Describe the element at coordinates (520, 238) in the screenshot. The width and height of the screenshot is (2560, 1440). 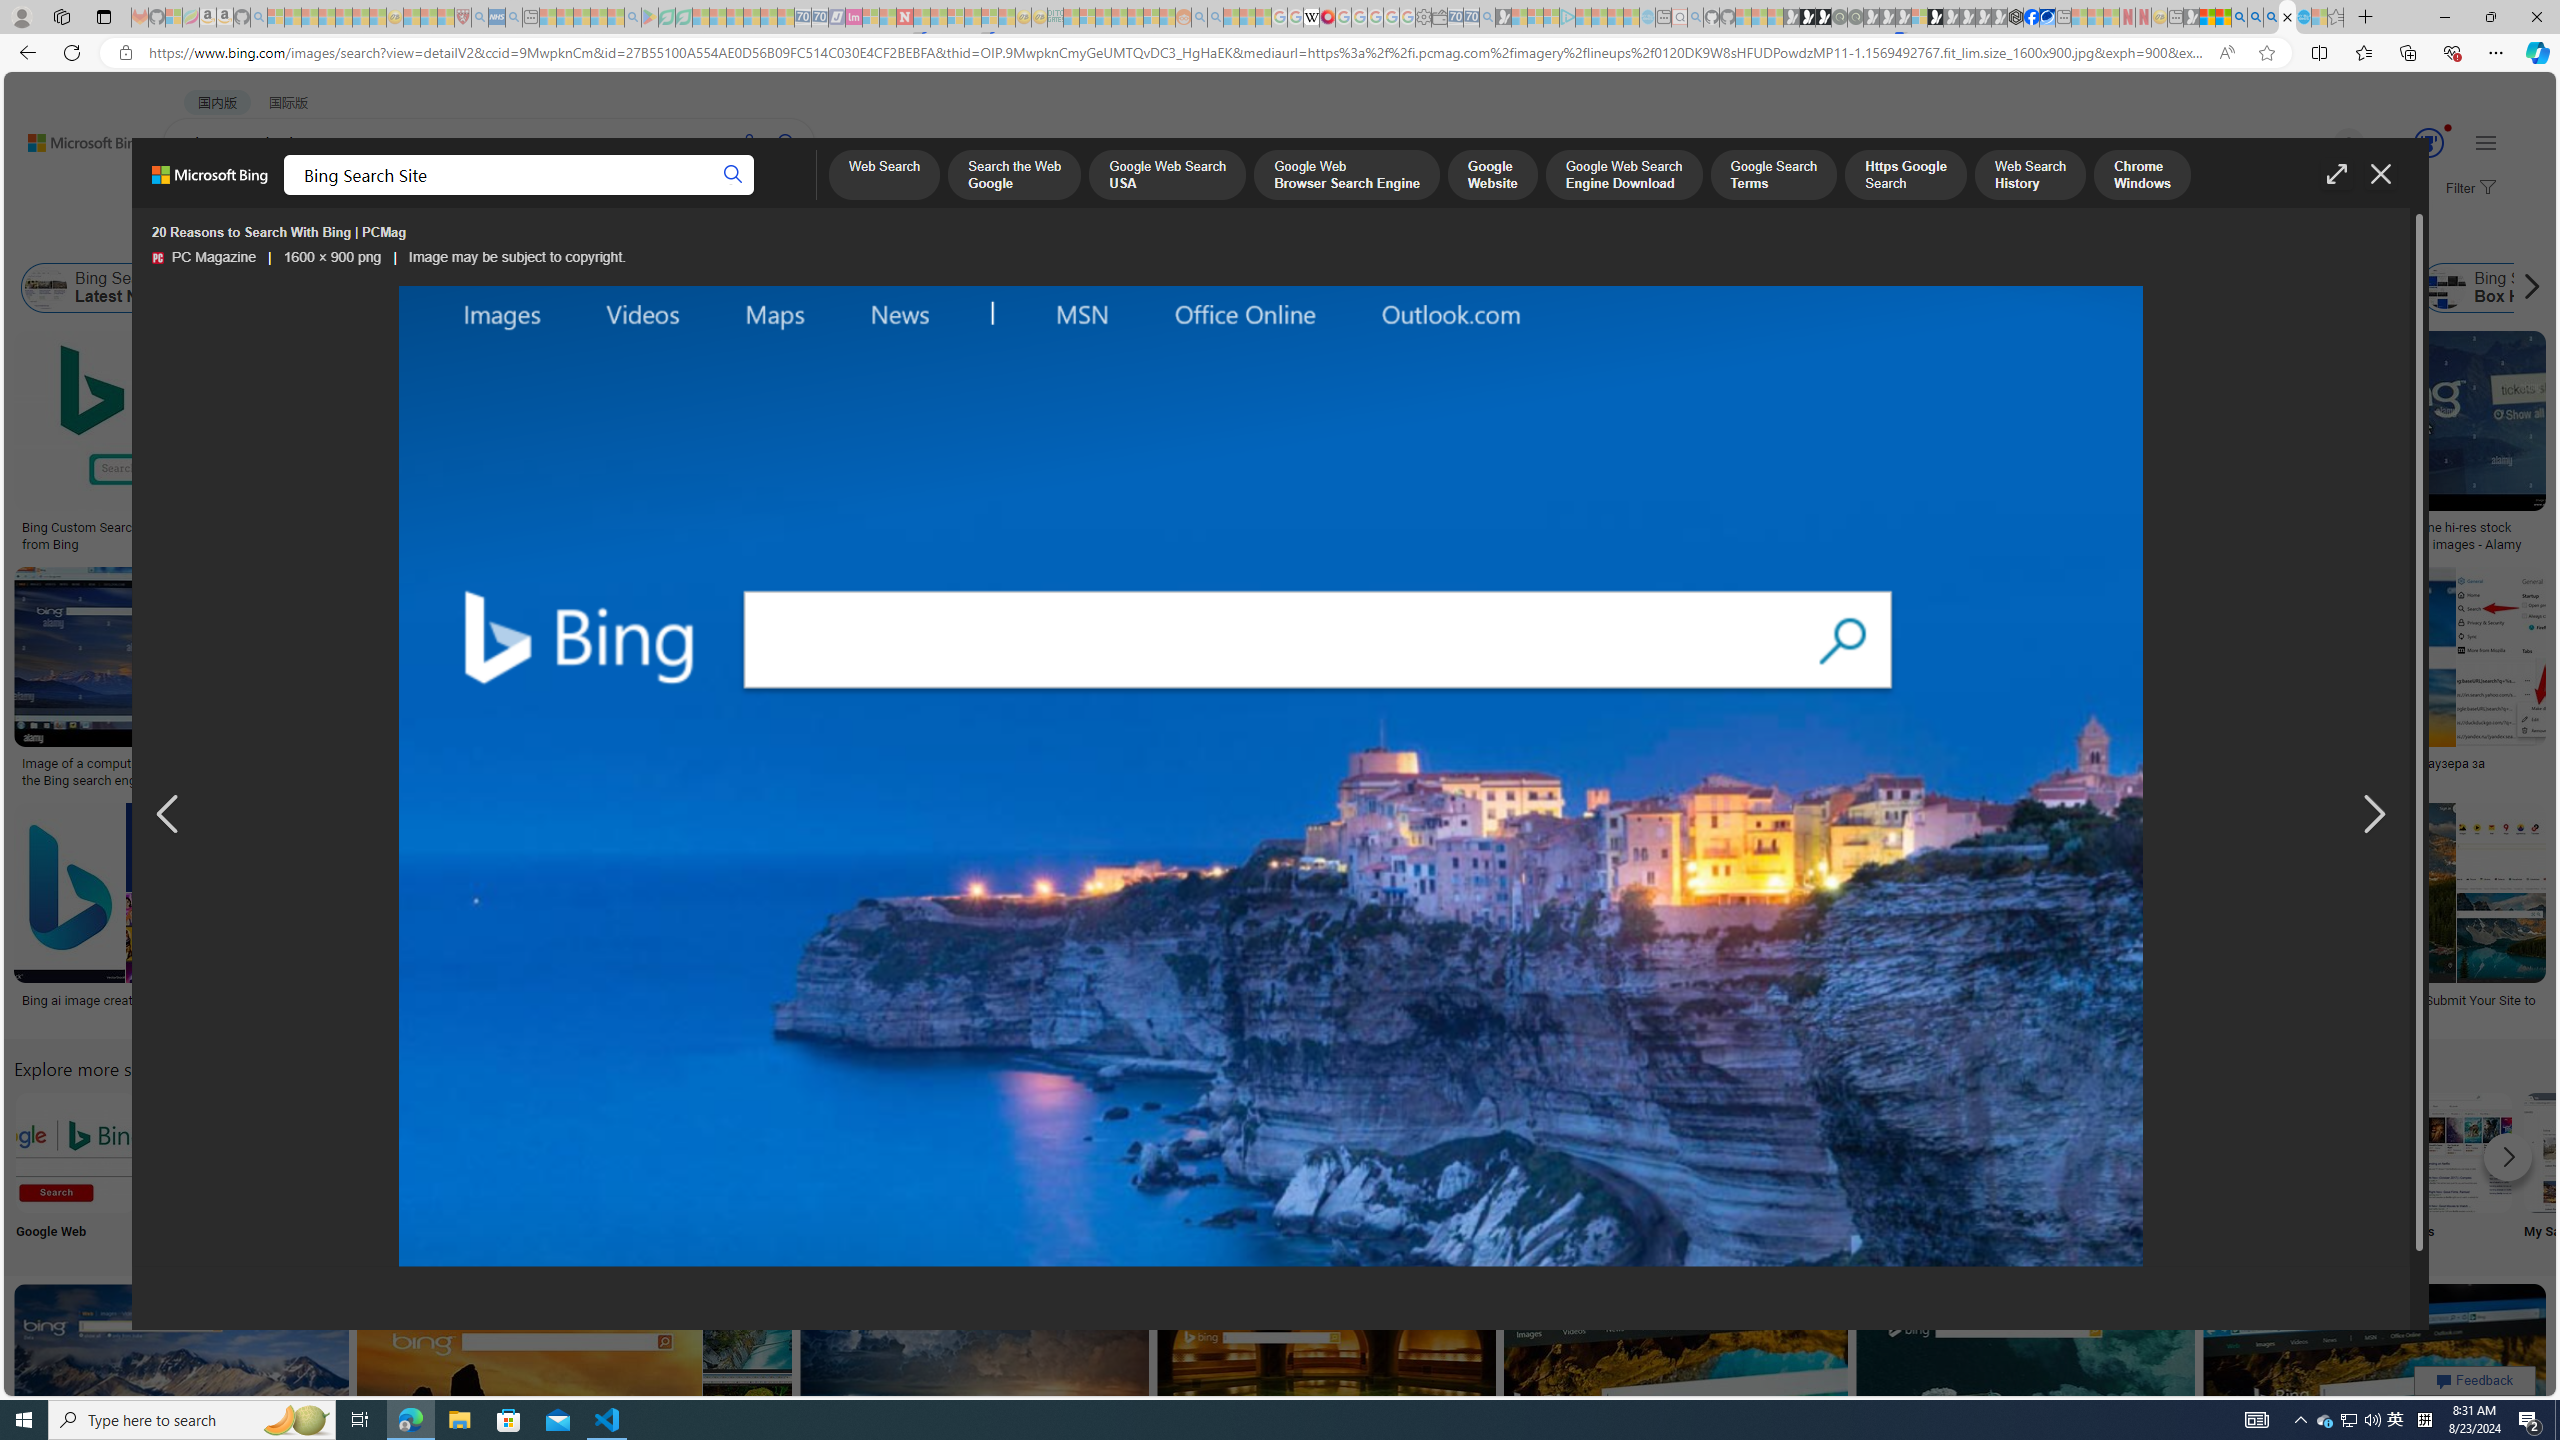
I see `People` at that location.